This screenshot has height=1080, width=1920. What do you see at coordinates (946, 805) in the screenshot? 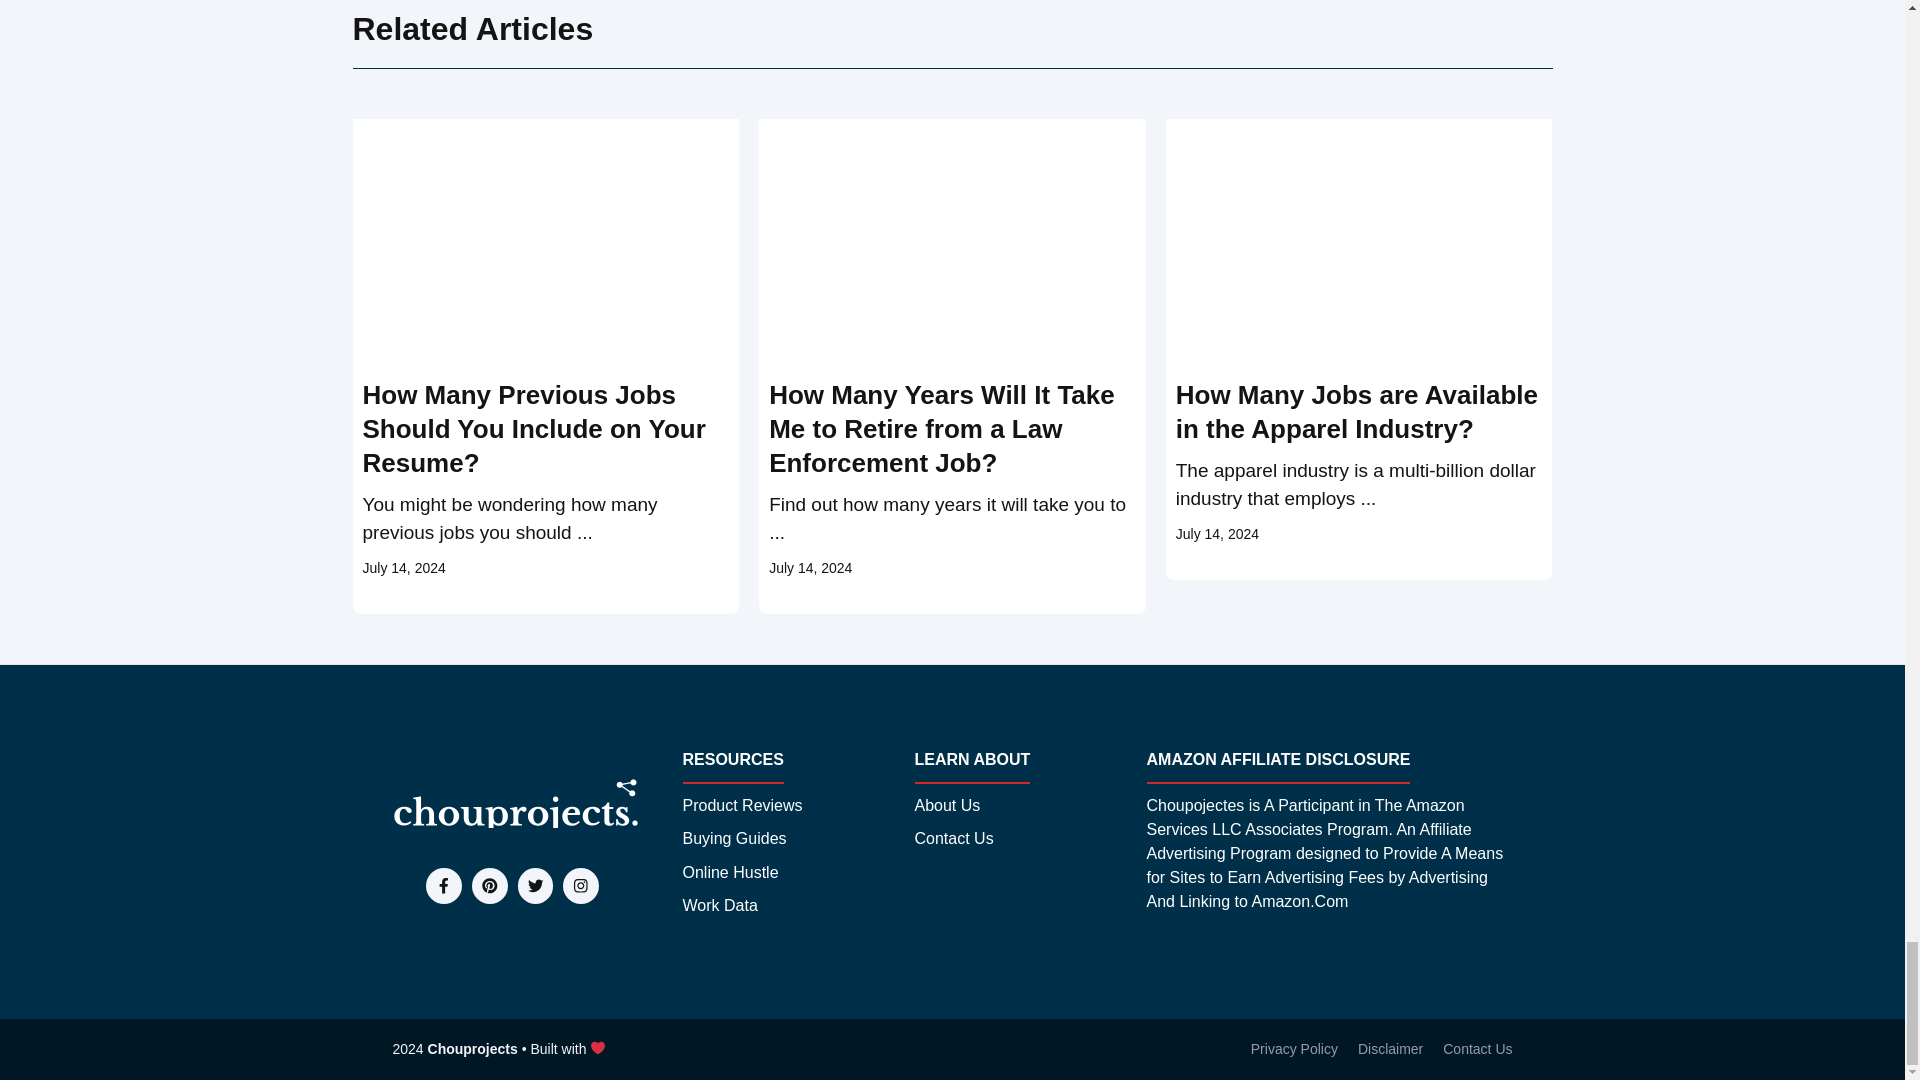
I see `About Us` at bounding box center [946, 805].